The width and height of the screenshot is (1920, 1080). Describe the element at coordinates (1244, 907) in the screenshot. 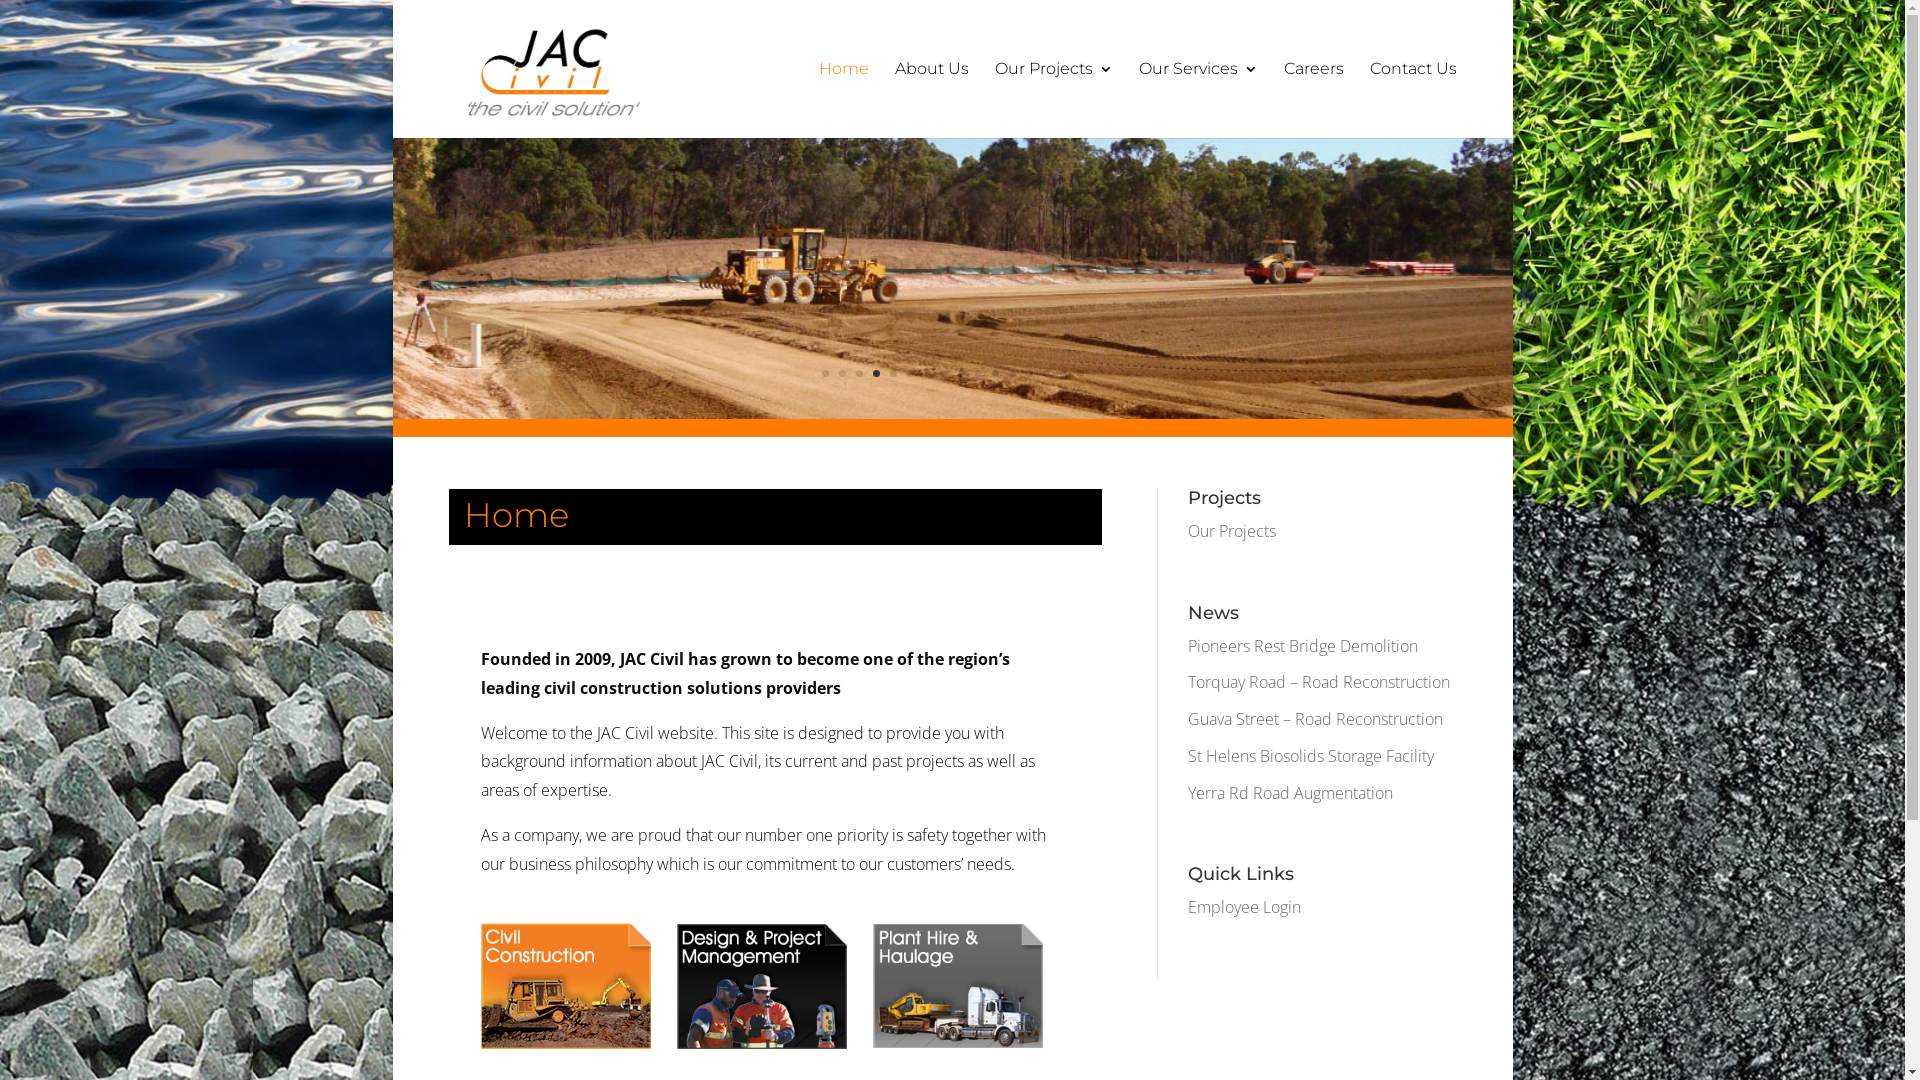

I see `Employee Login` at that location.